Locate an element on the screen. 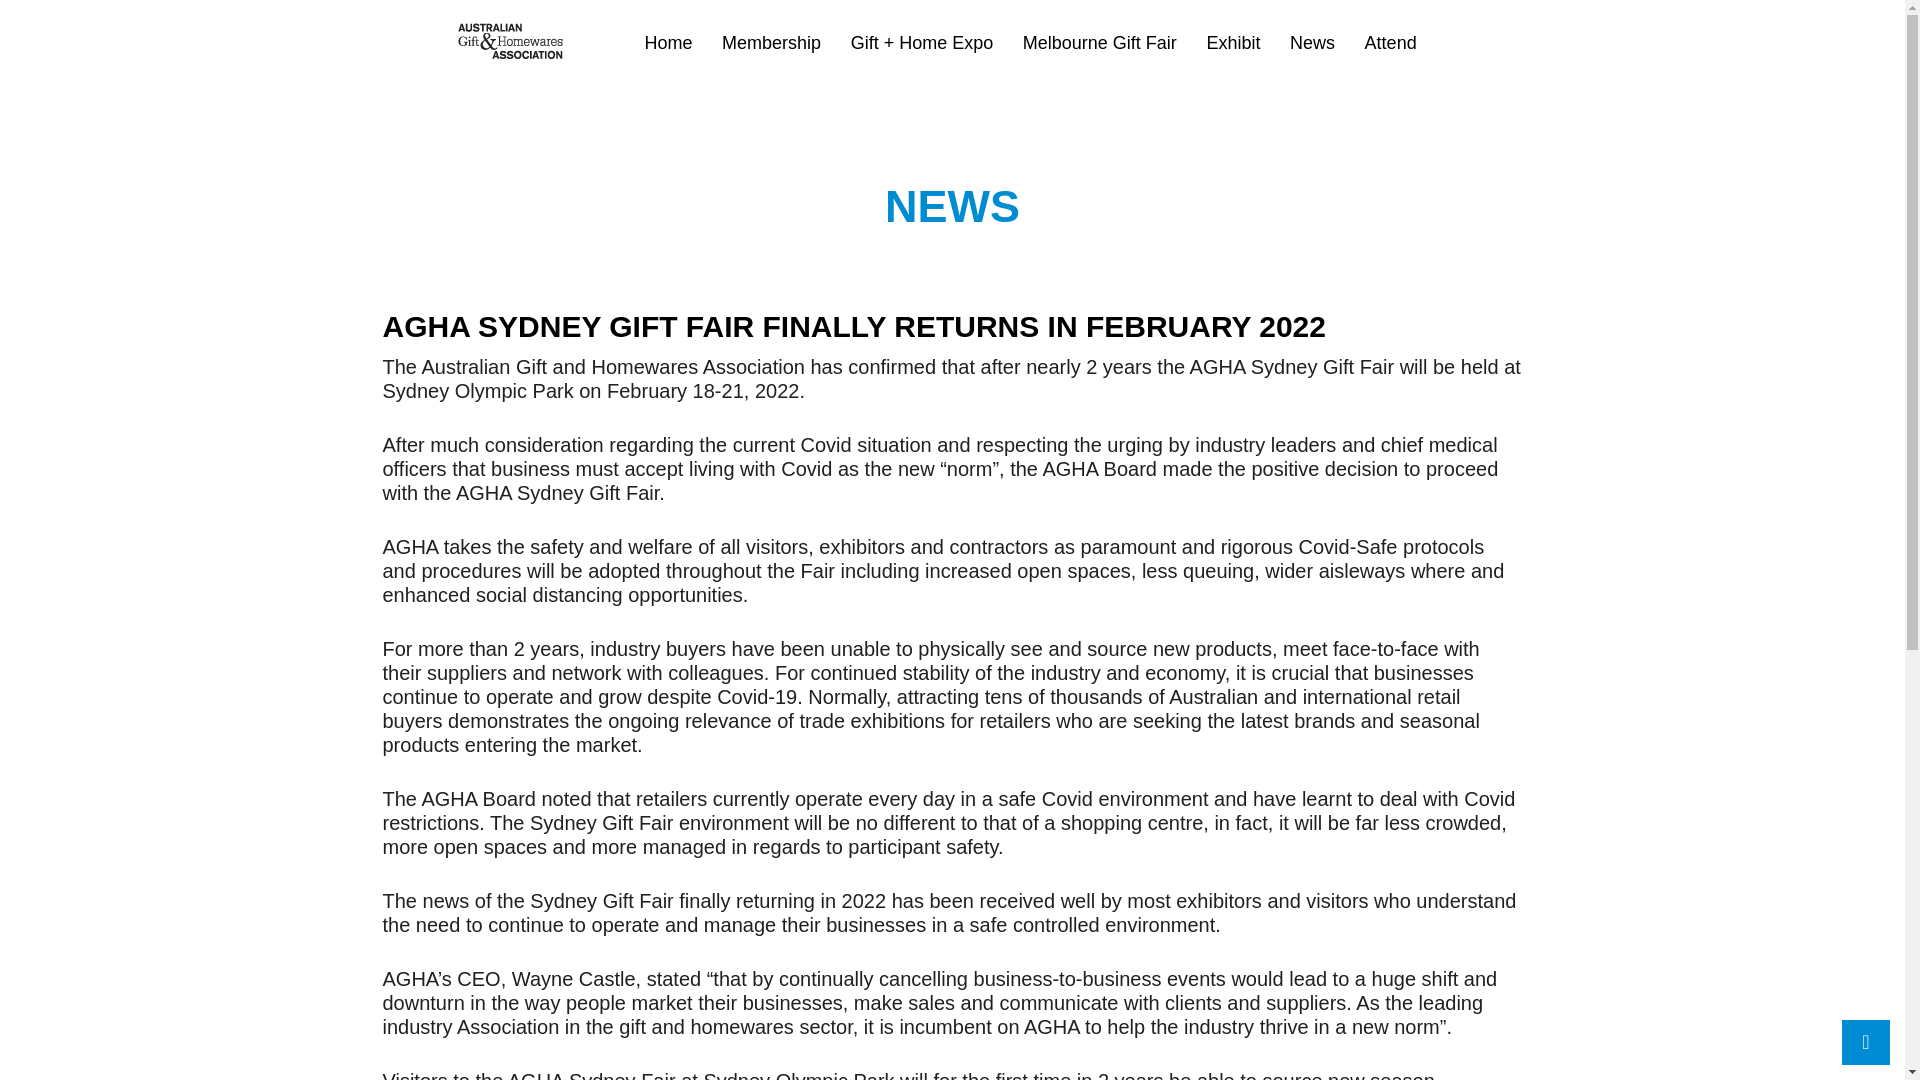 Image resolution: width=1920 pixels, height=1080 pixels. Attend is located at coordinates (1390, 44).